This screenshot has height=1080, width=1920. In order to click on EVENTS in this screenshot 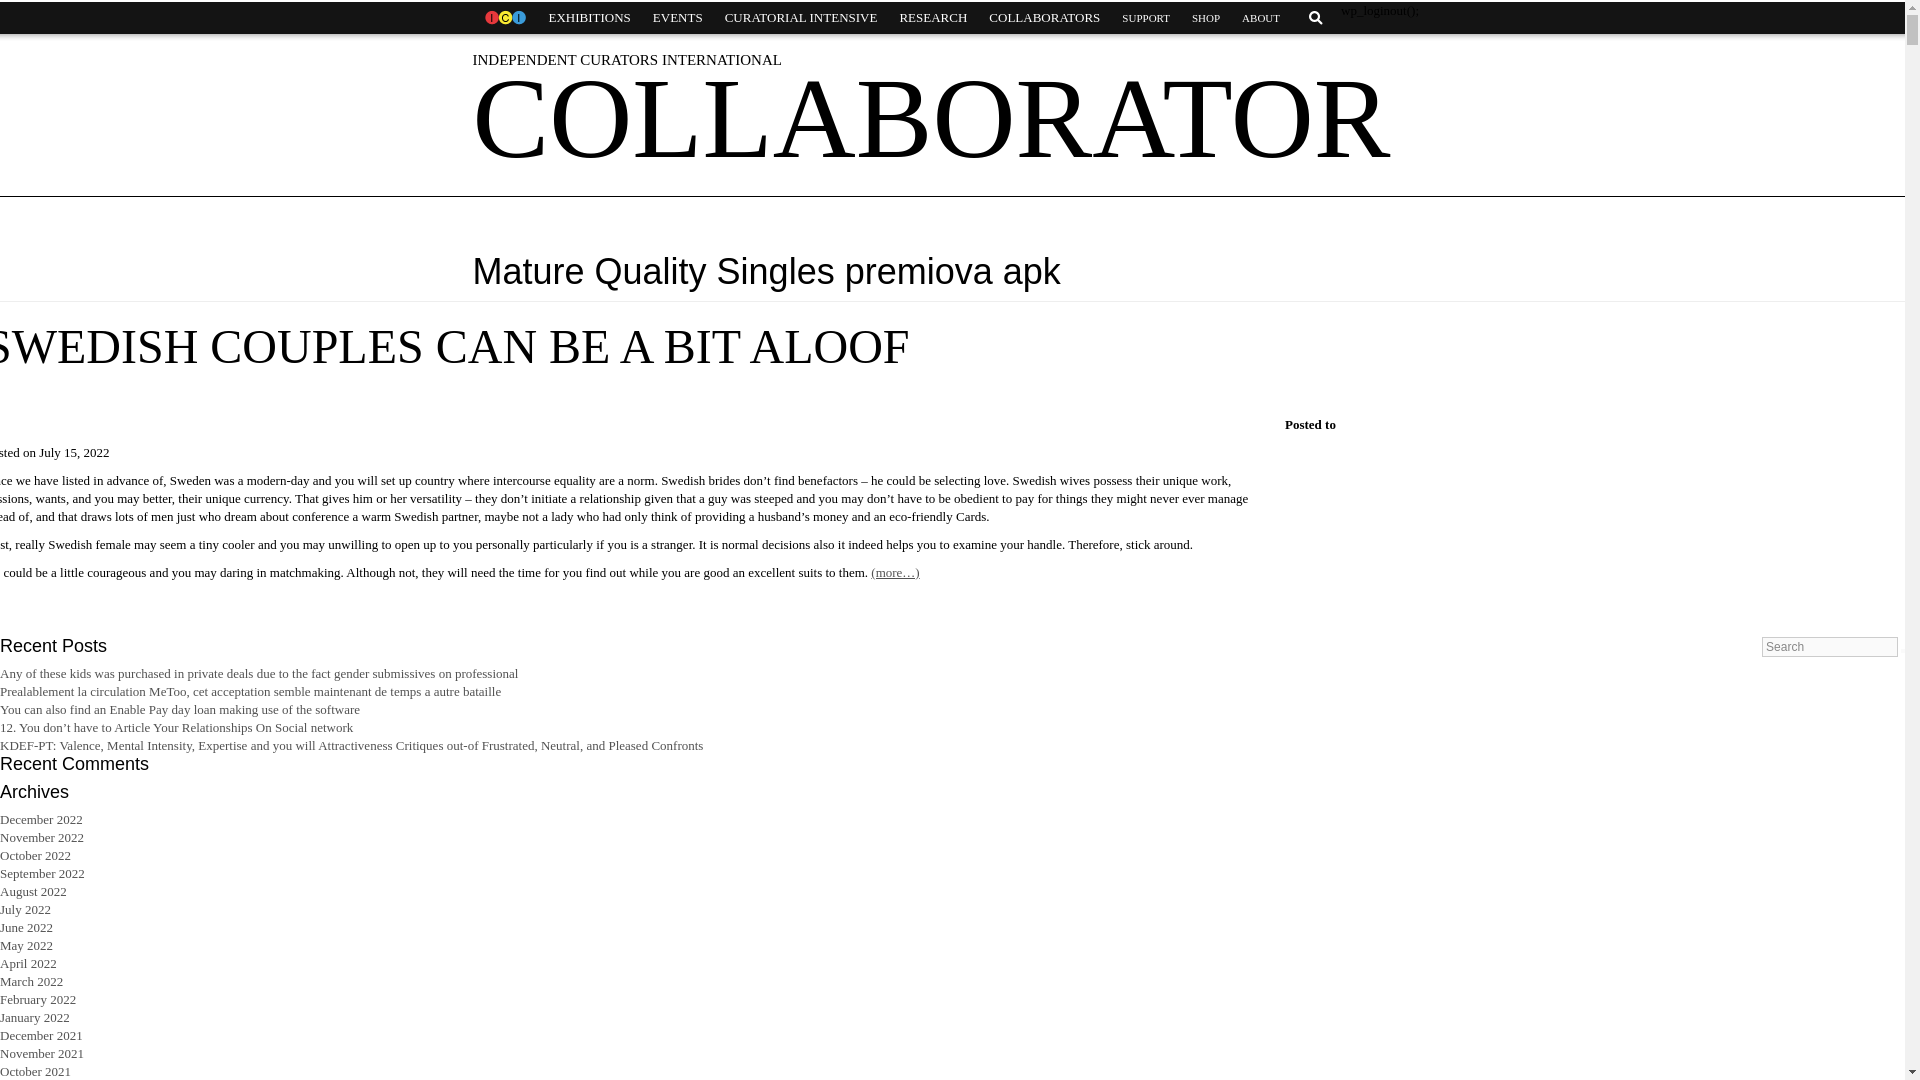, I will do `click(678, 18)`.